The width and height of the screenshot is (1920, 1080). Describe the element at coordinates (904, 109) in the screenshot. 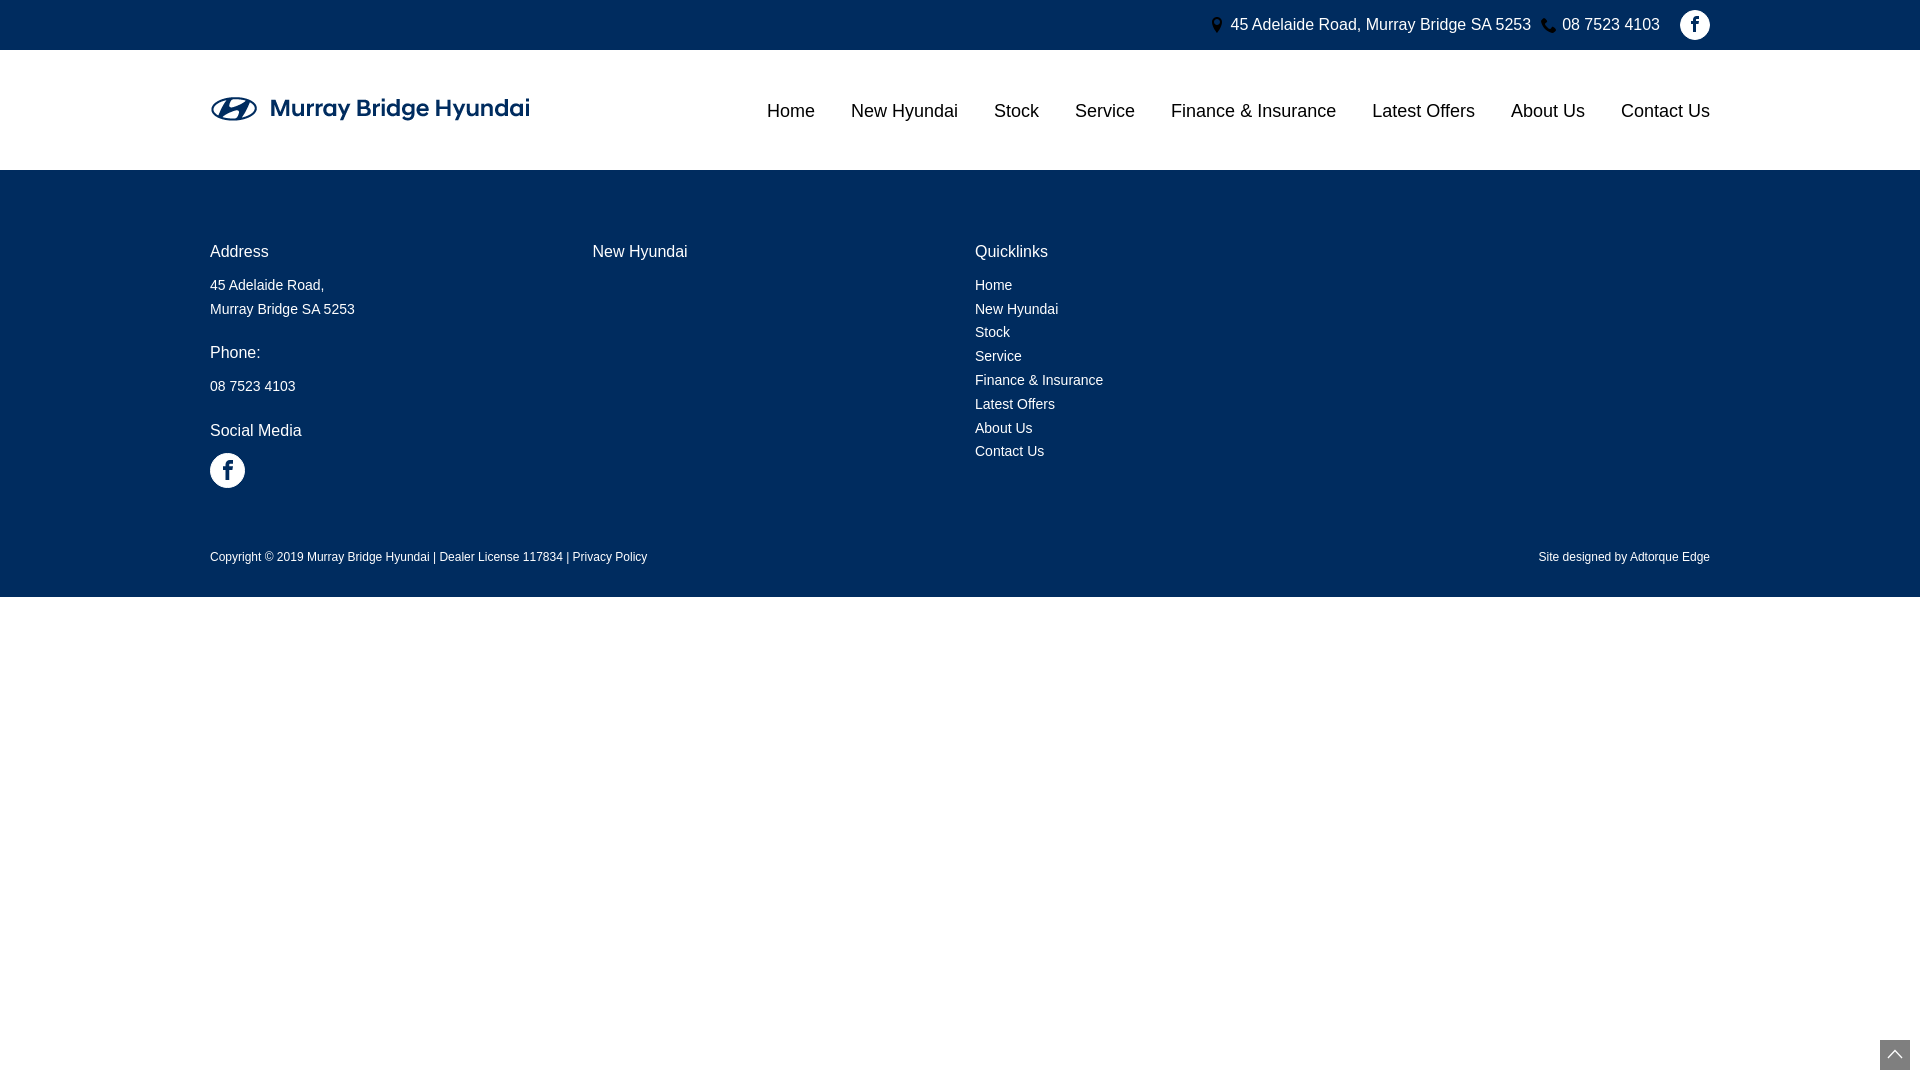

I see `New Hyundai` at that location.